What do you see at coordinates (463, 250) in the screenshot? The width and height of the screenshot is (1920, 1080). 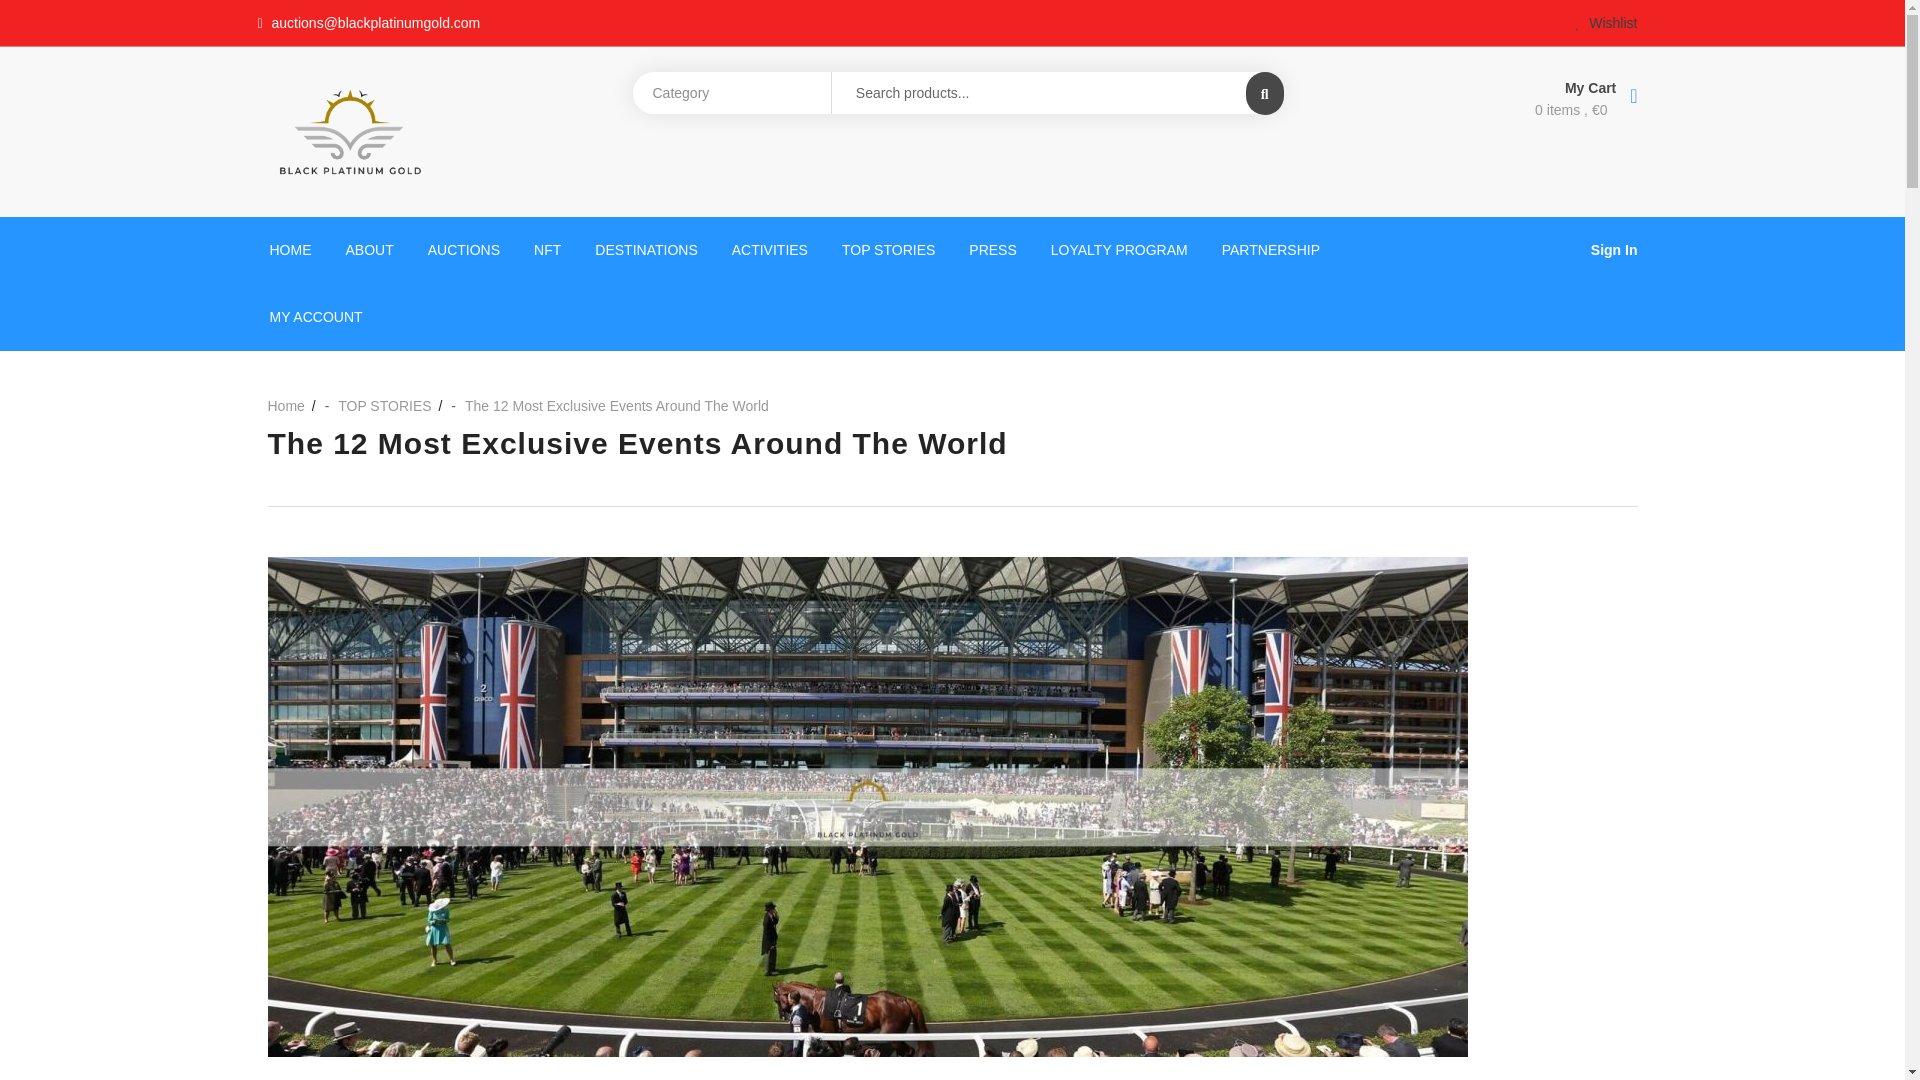 I see `AUCTIONS` at bounding box center [463, 250].